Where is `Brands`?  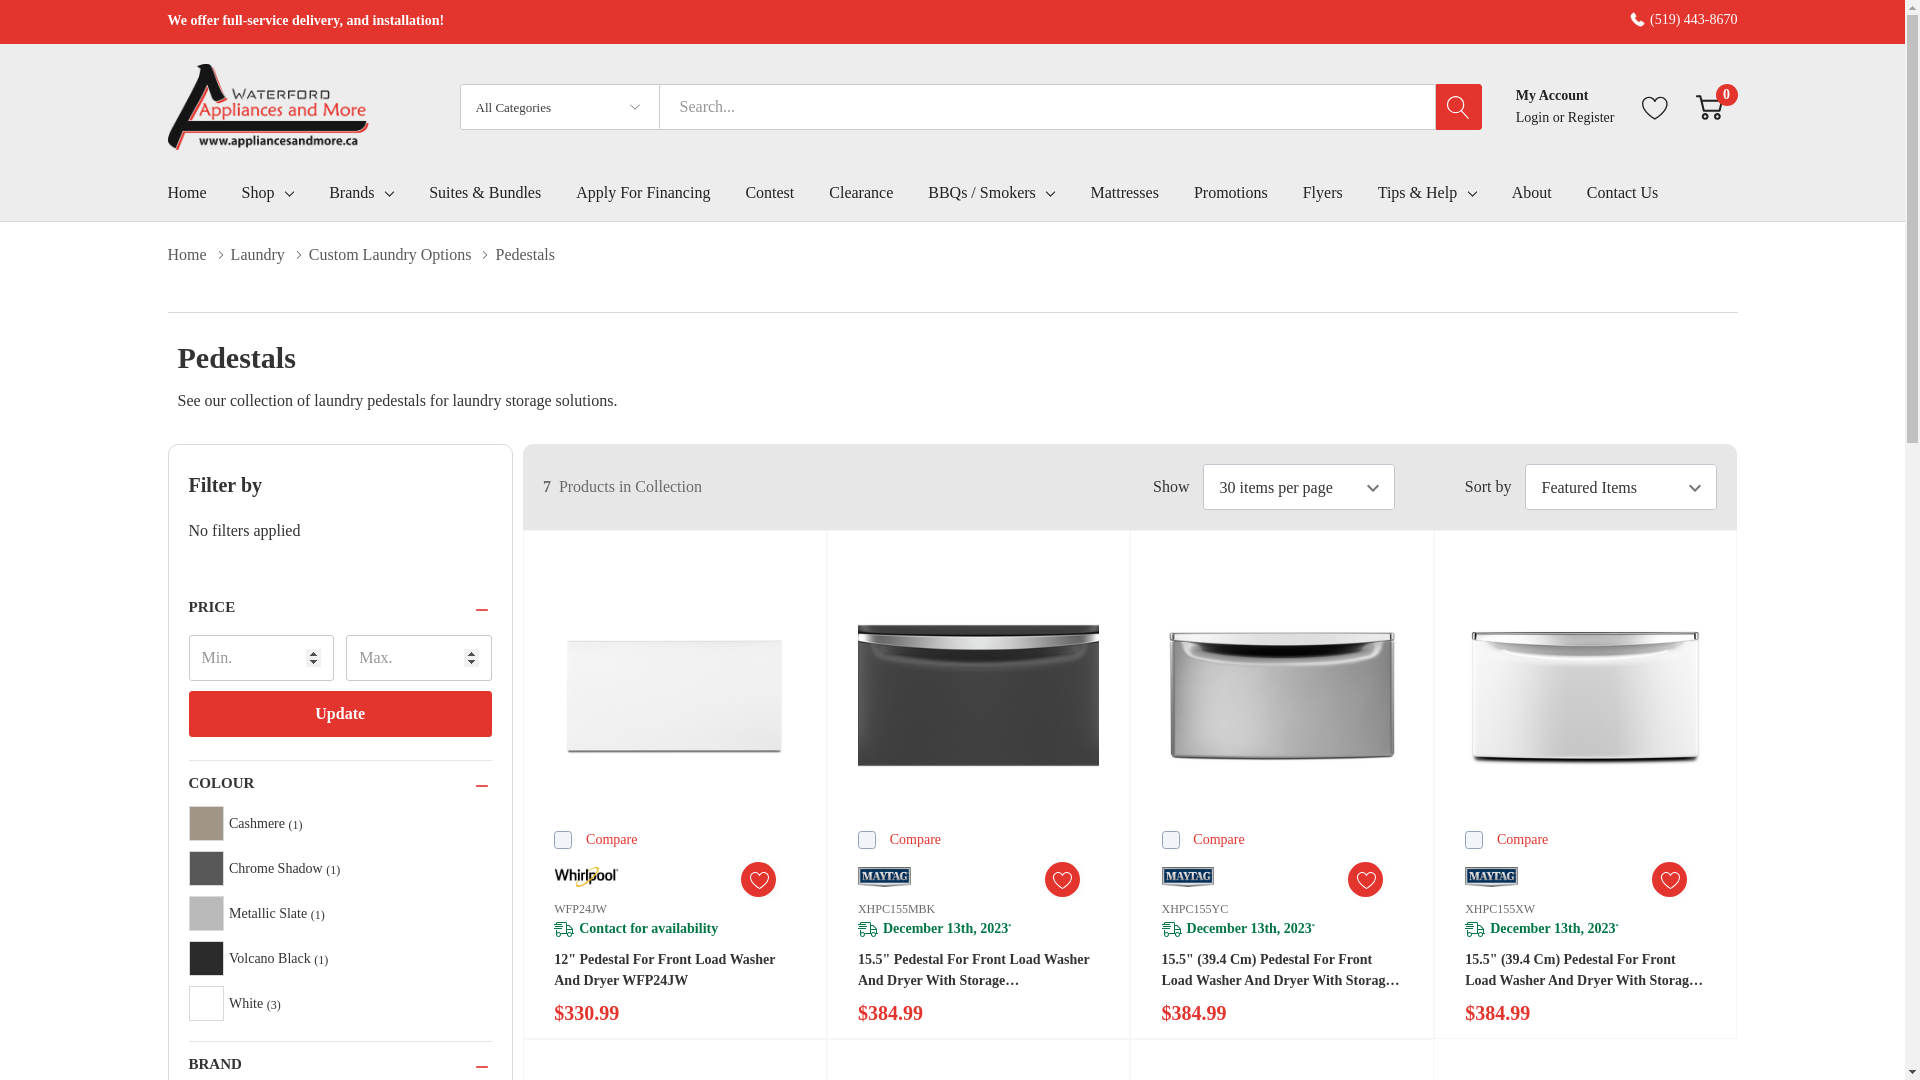 Brands is located at coordinates (352, 193).